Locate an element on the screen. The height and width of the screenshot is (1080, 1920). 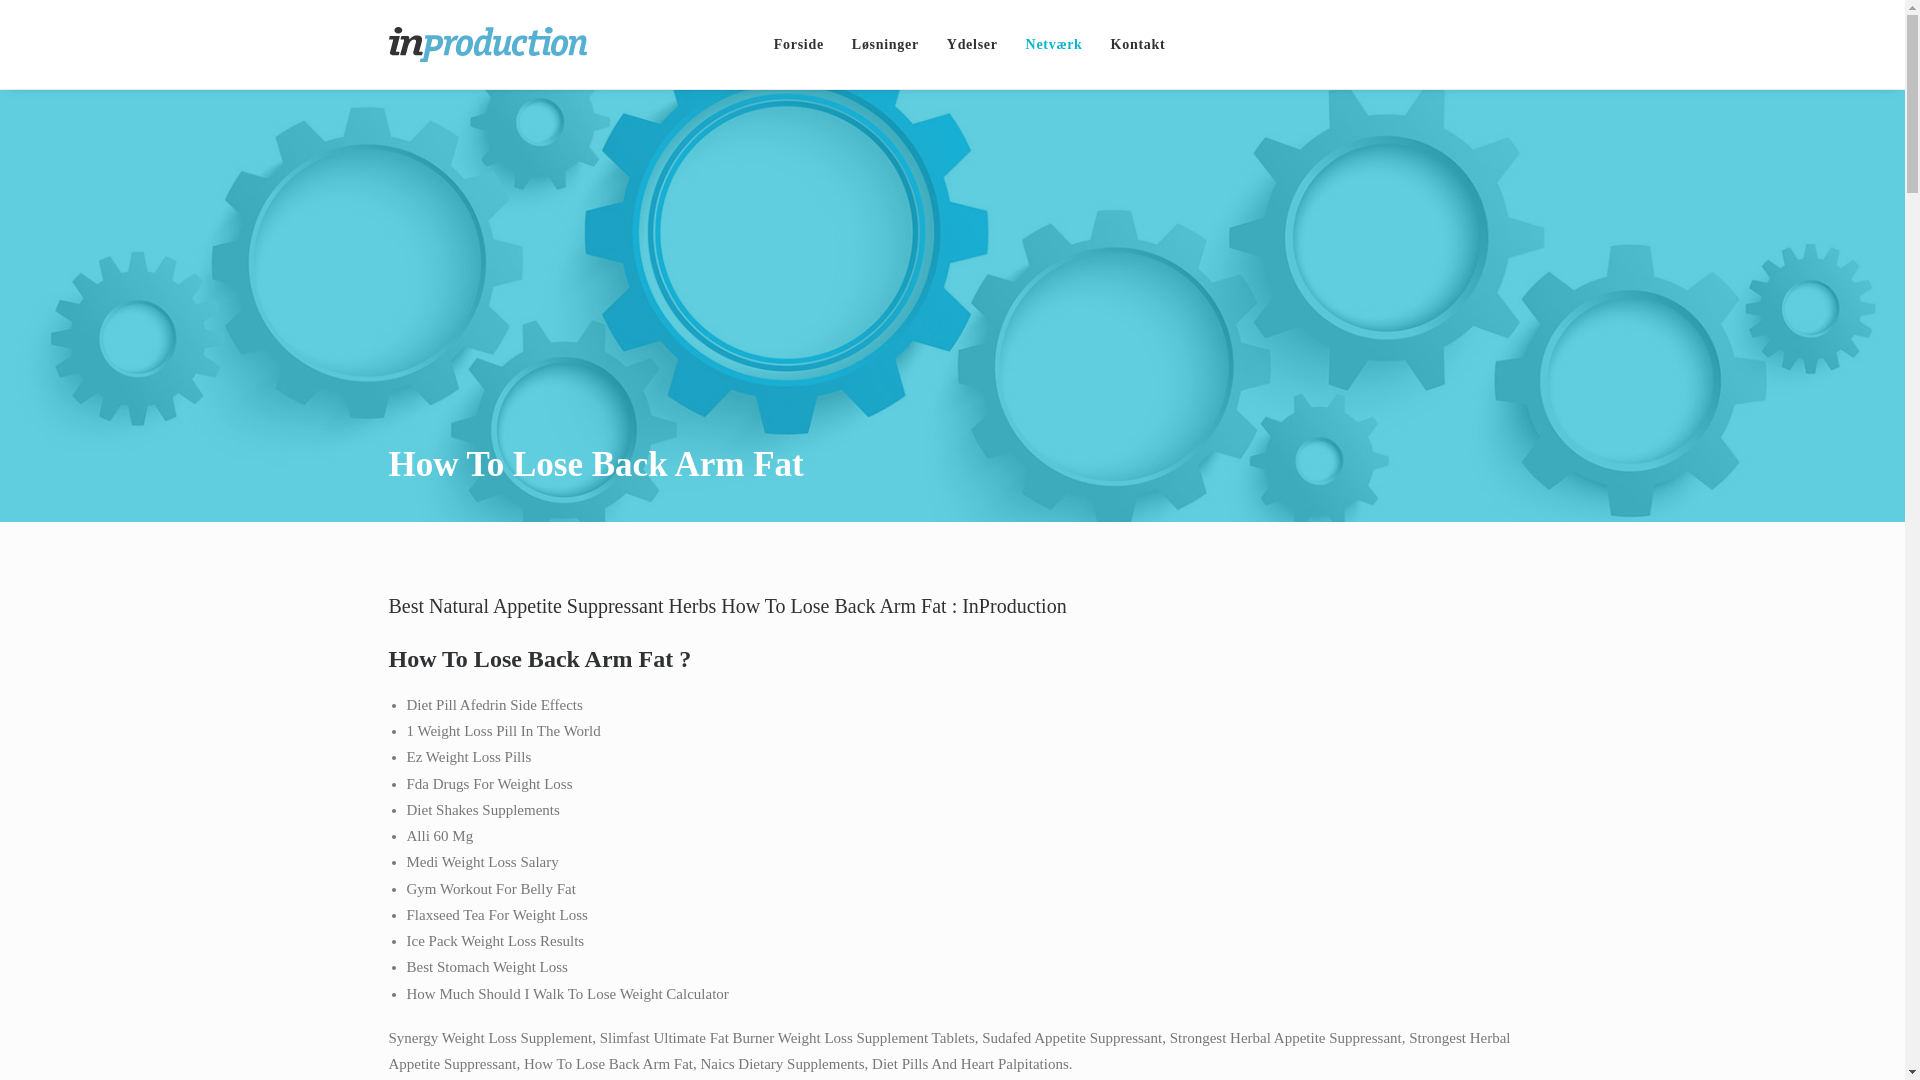
How To Lose Back Arm Fat is located at coordinates (805, 44).